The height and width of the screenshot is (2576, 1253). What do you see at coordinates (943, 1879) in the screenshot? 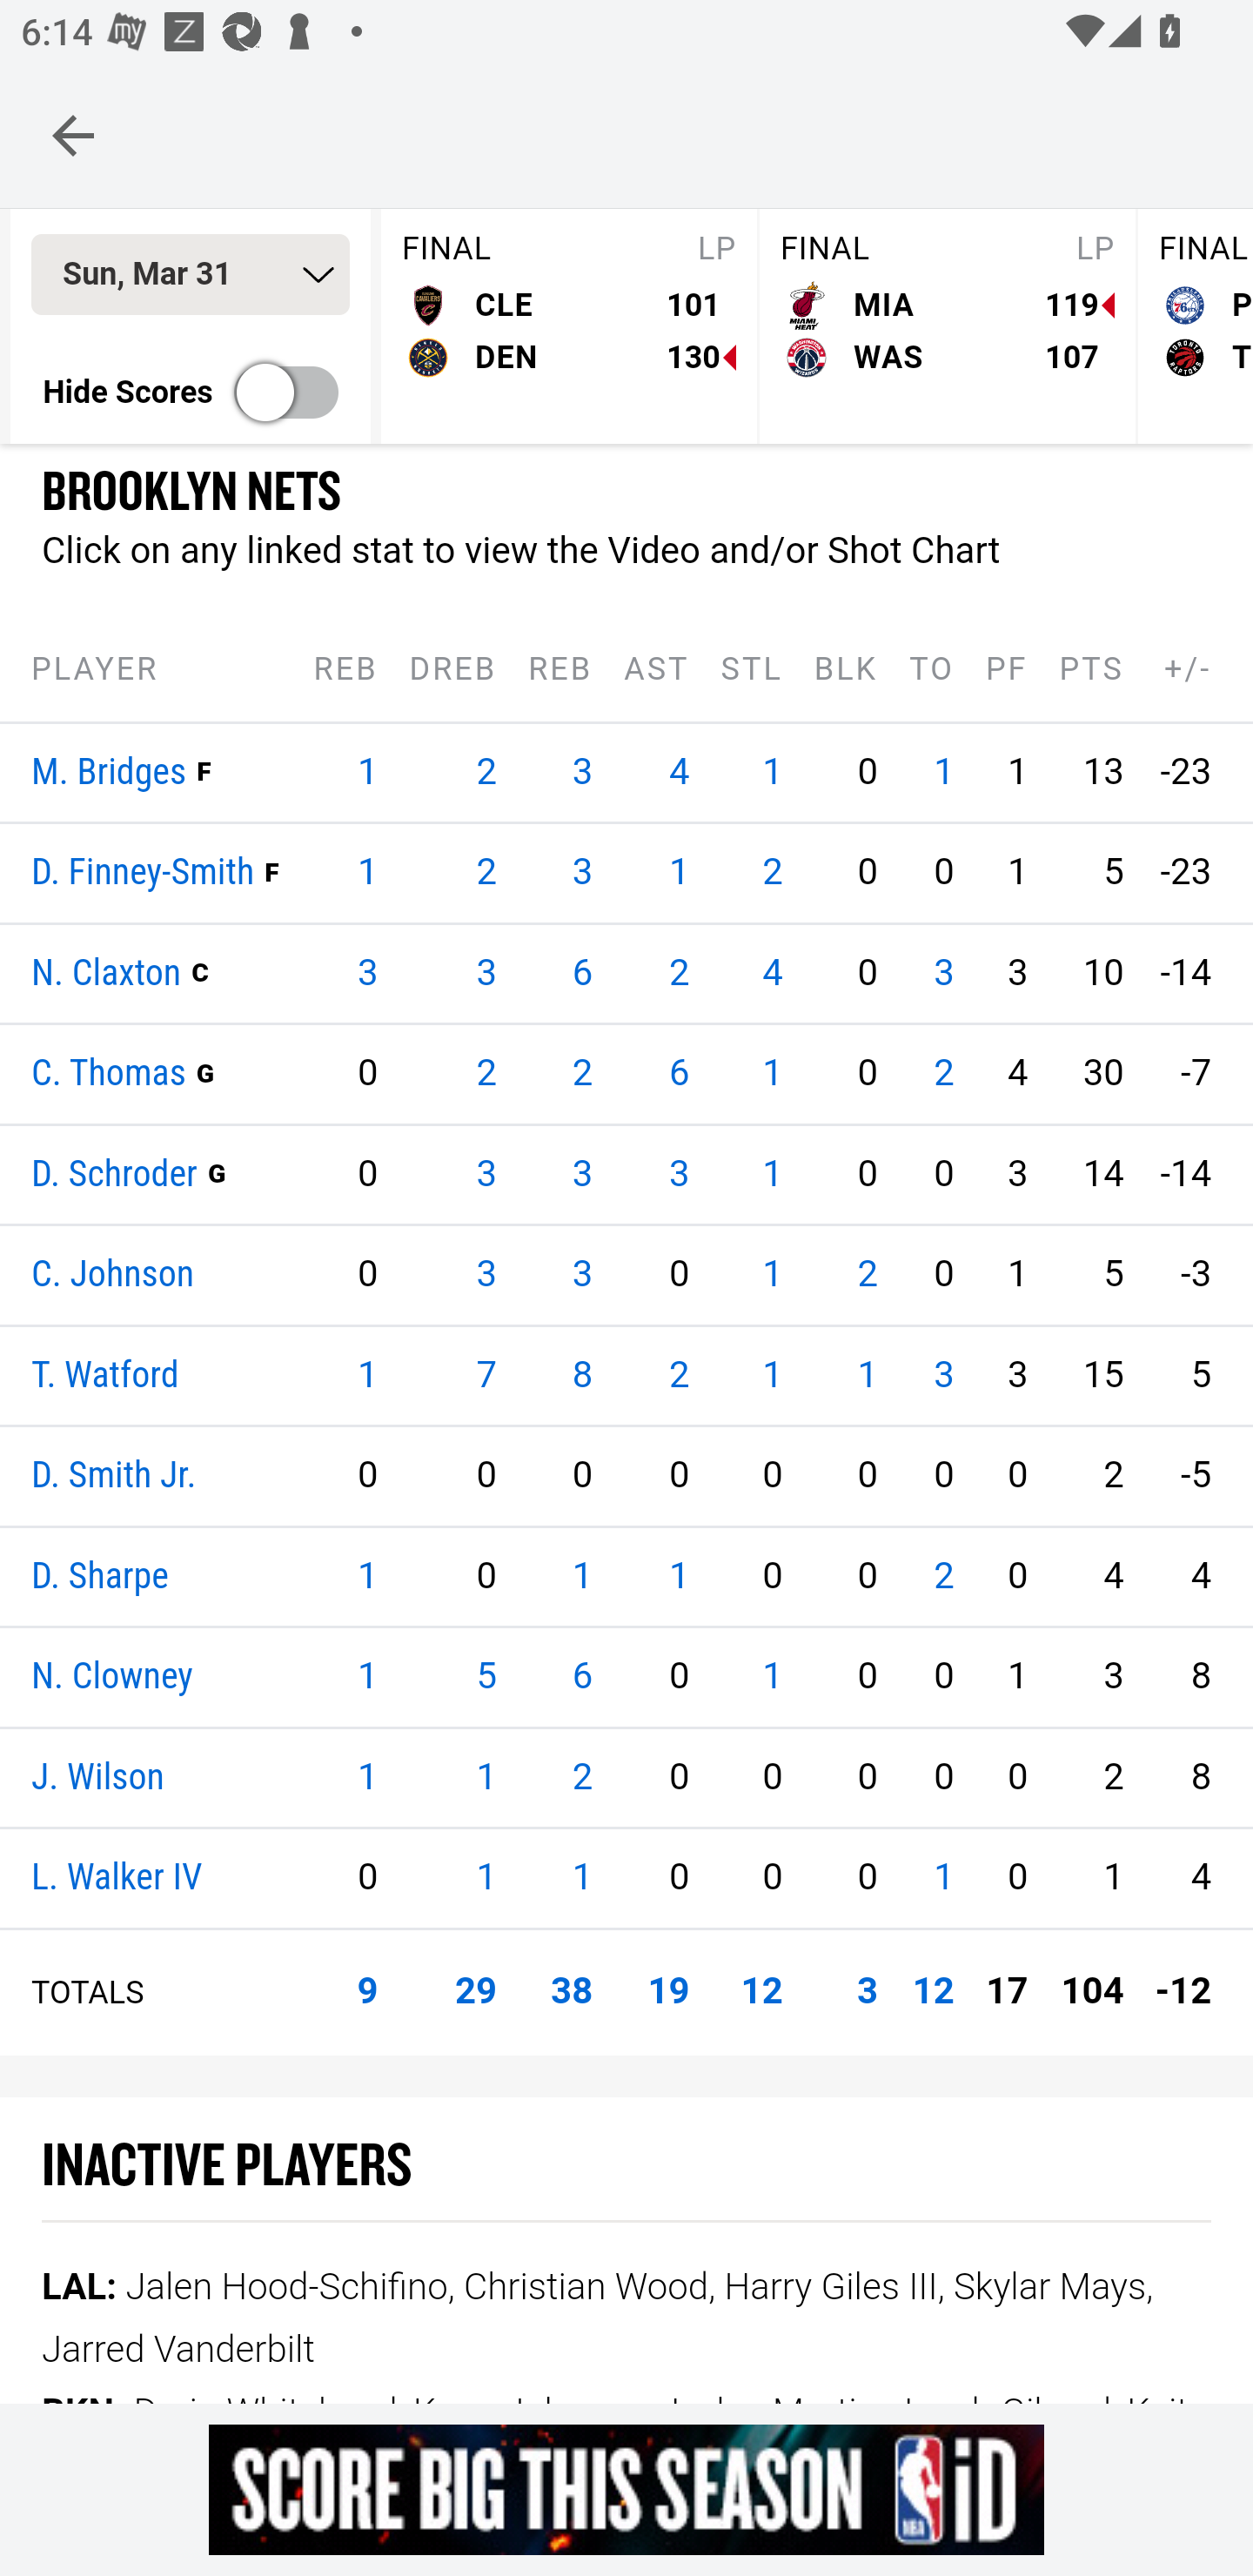
I see `1` at bounding box center [943, 1879].